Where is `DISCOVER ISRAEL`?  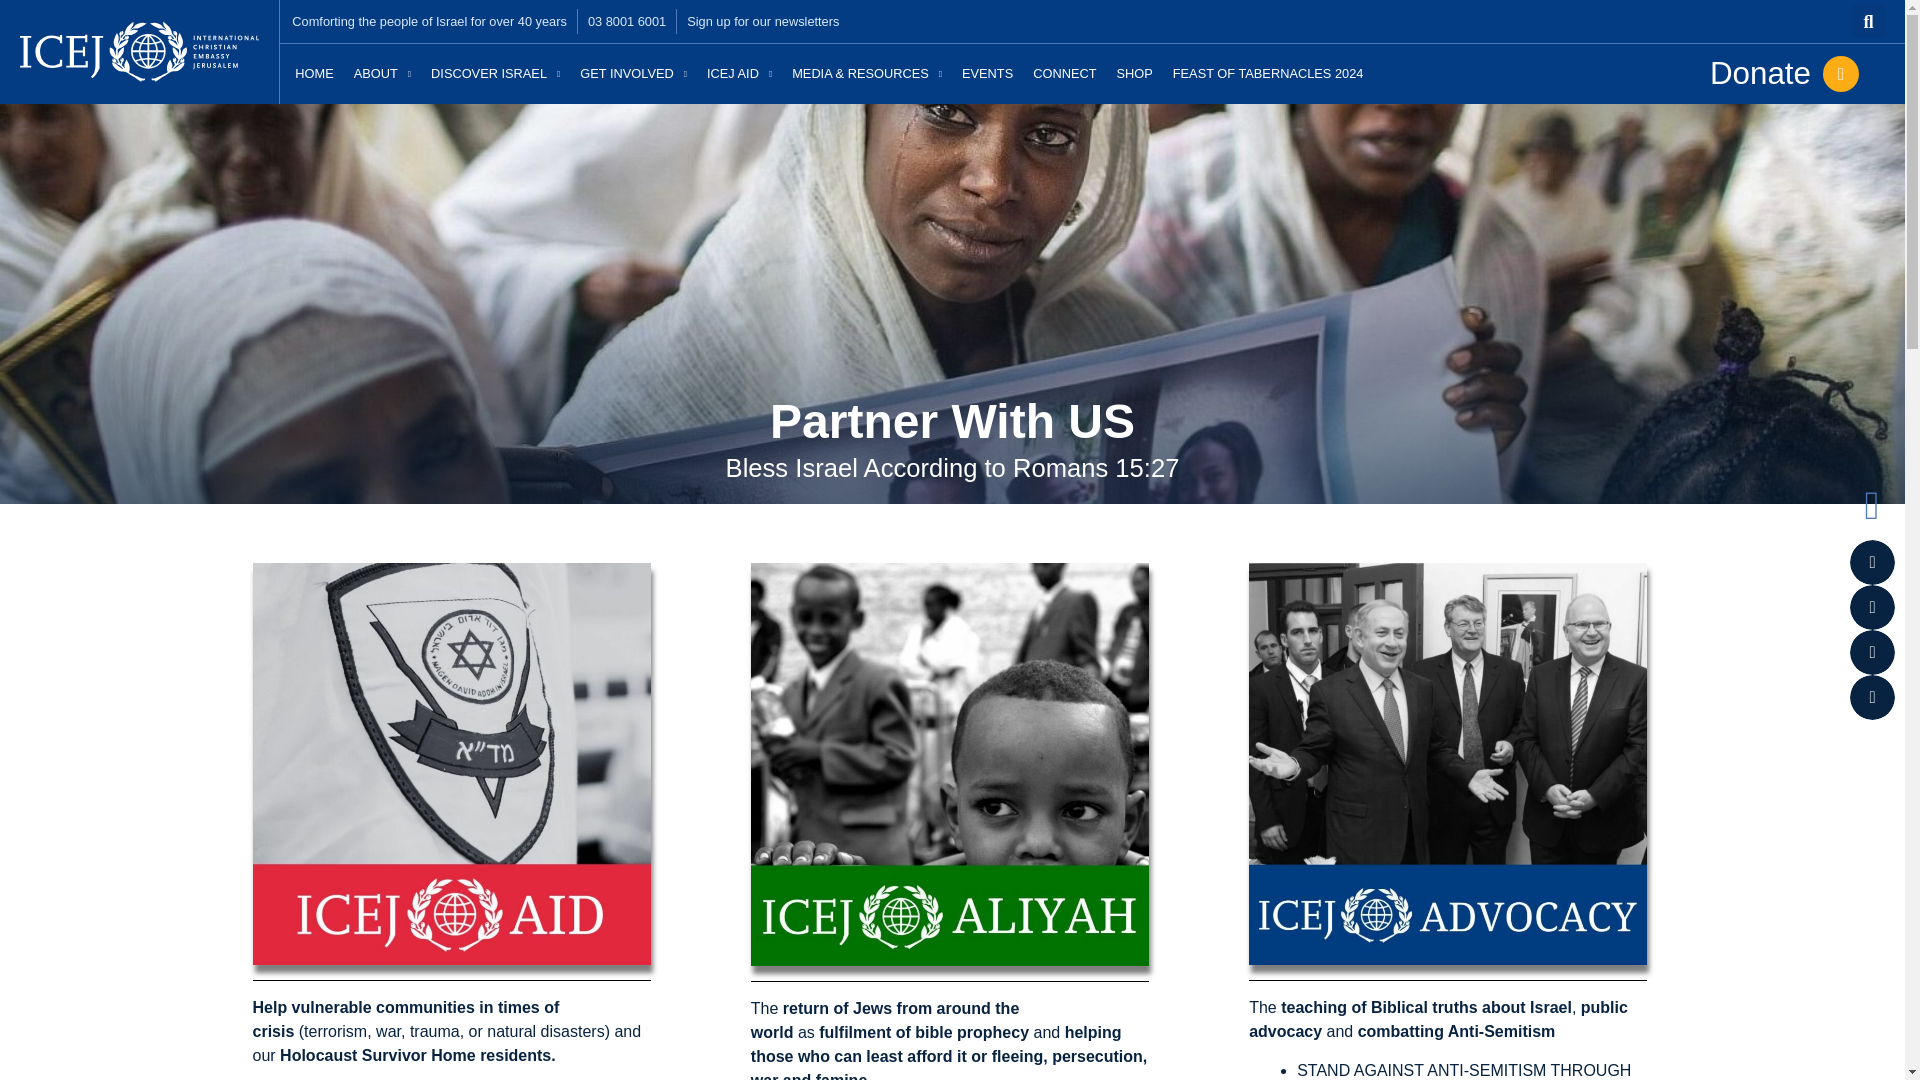
DISCOVER ISRAEL is located at coordinates (495, 74).